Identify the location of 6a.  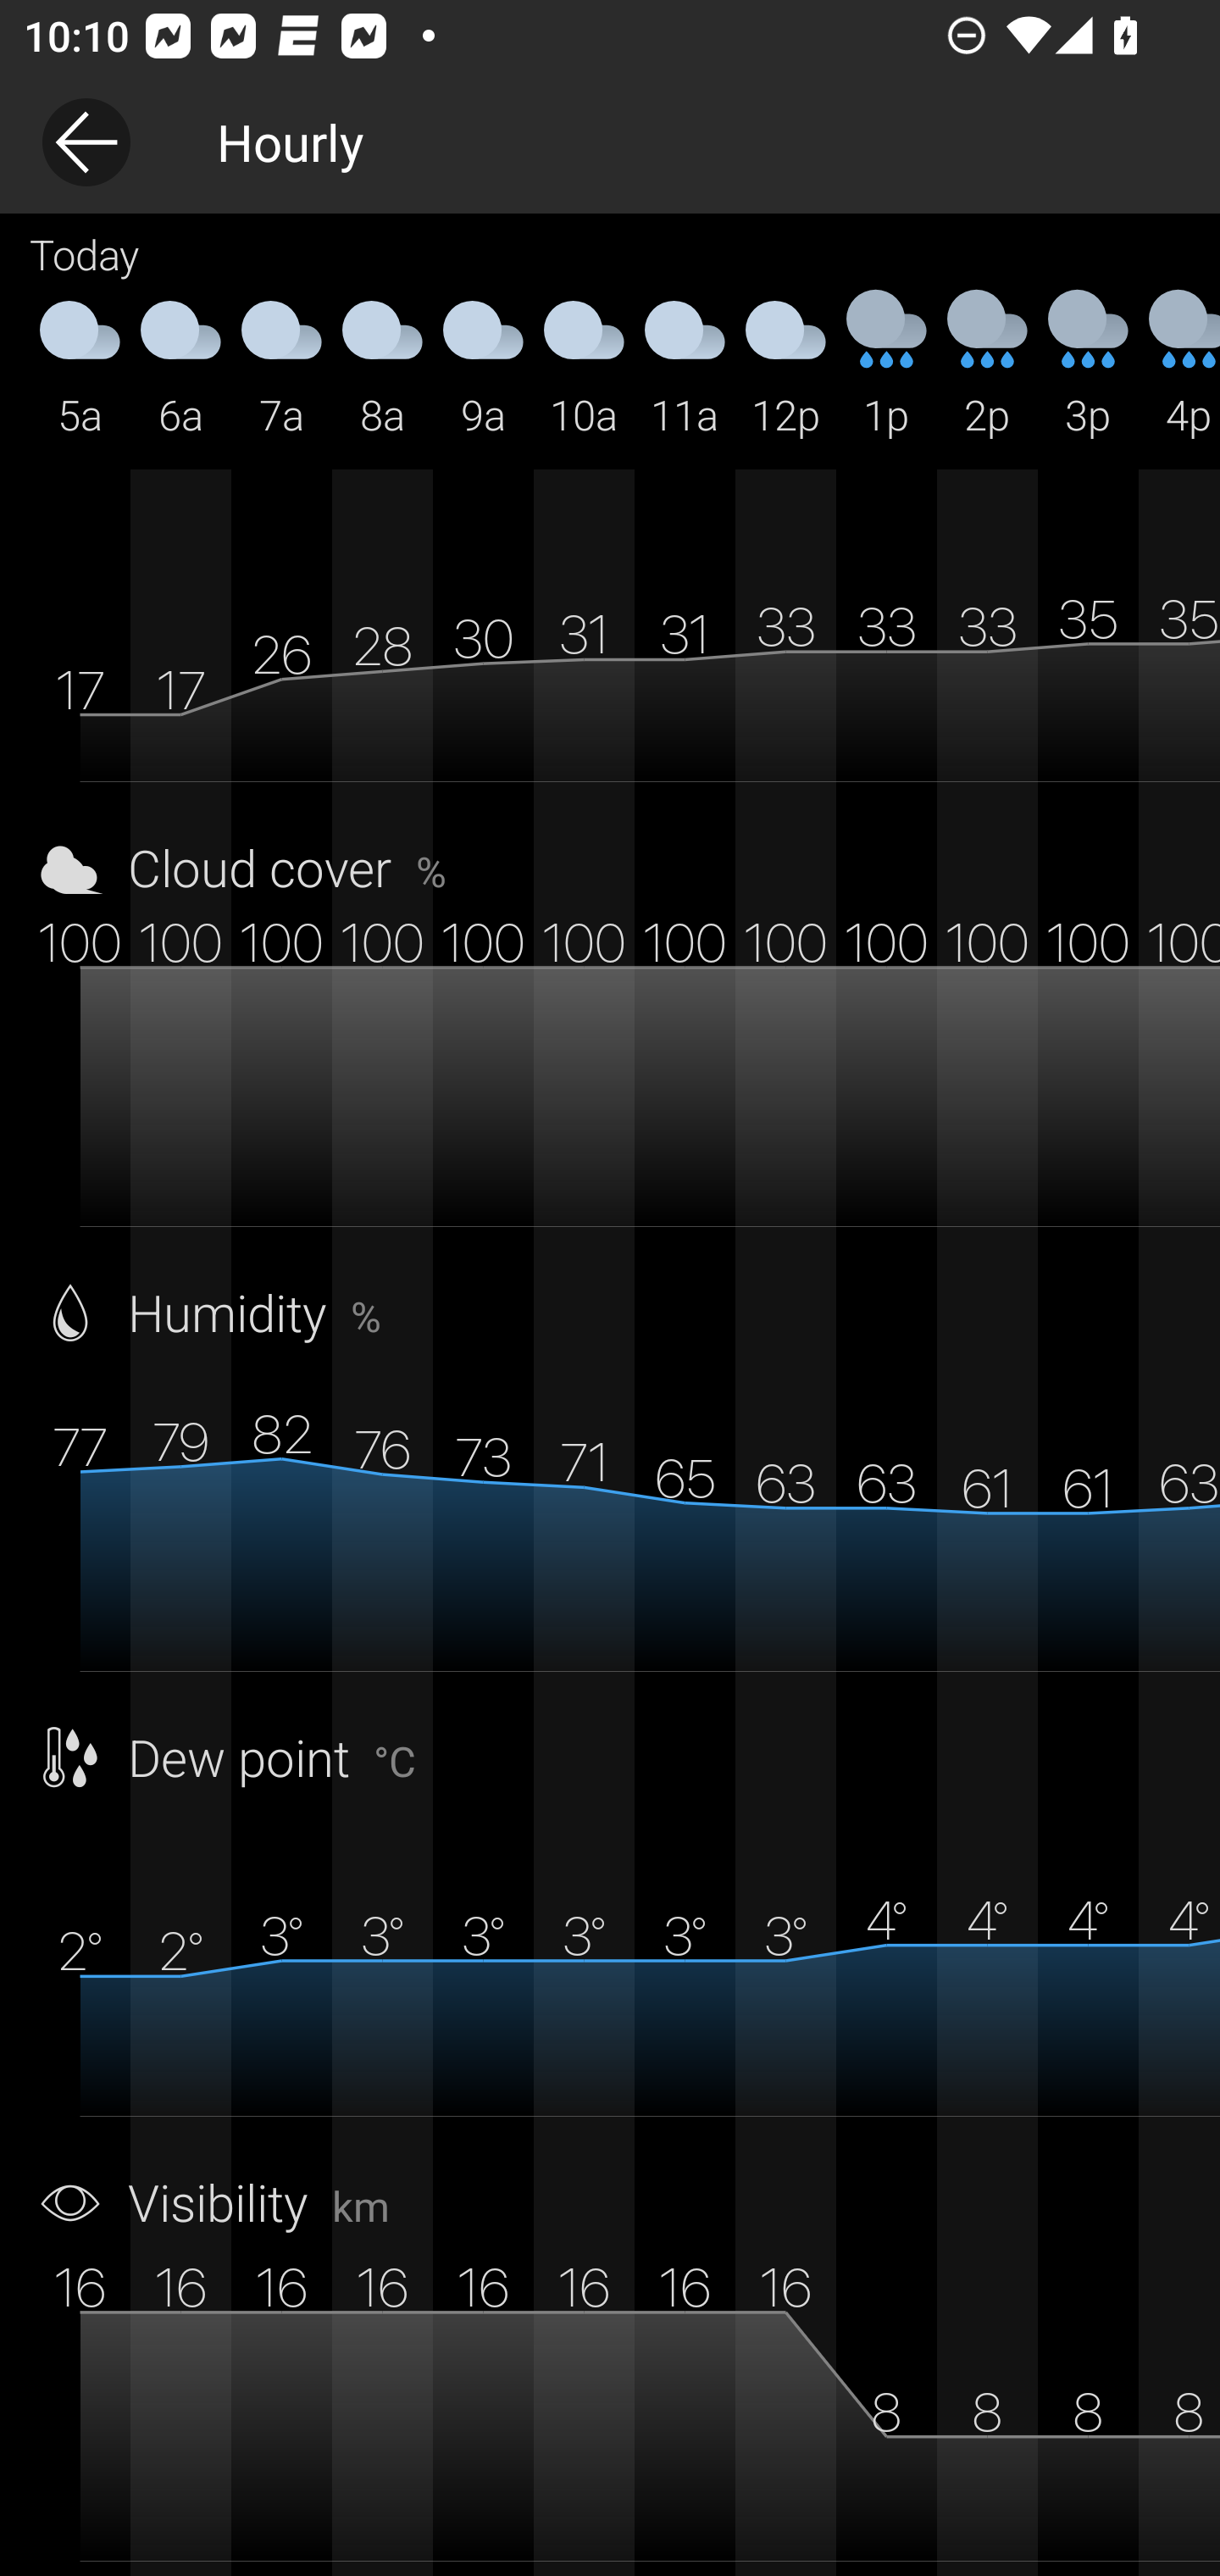
(181, 365).